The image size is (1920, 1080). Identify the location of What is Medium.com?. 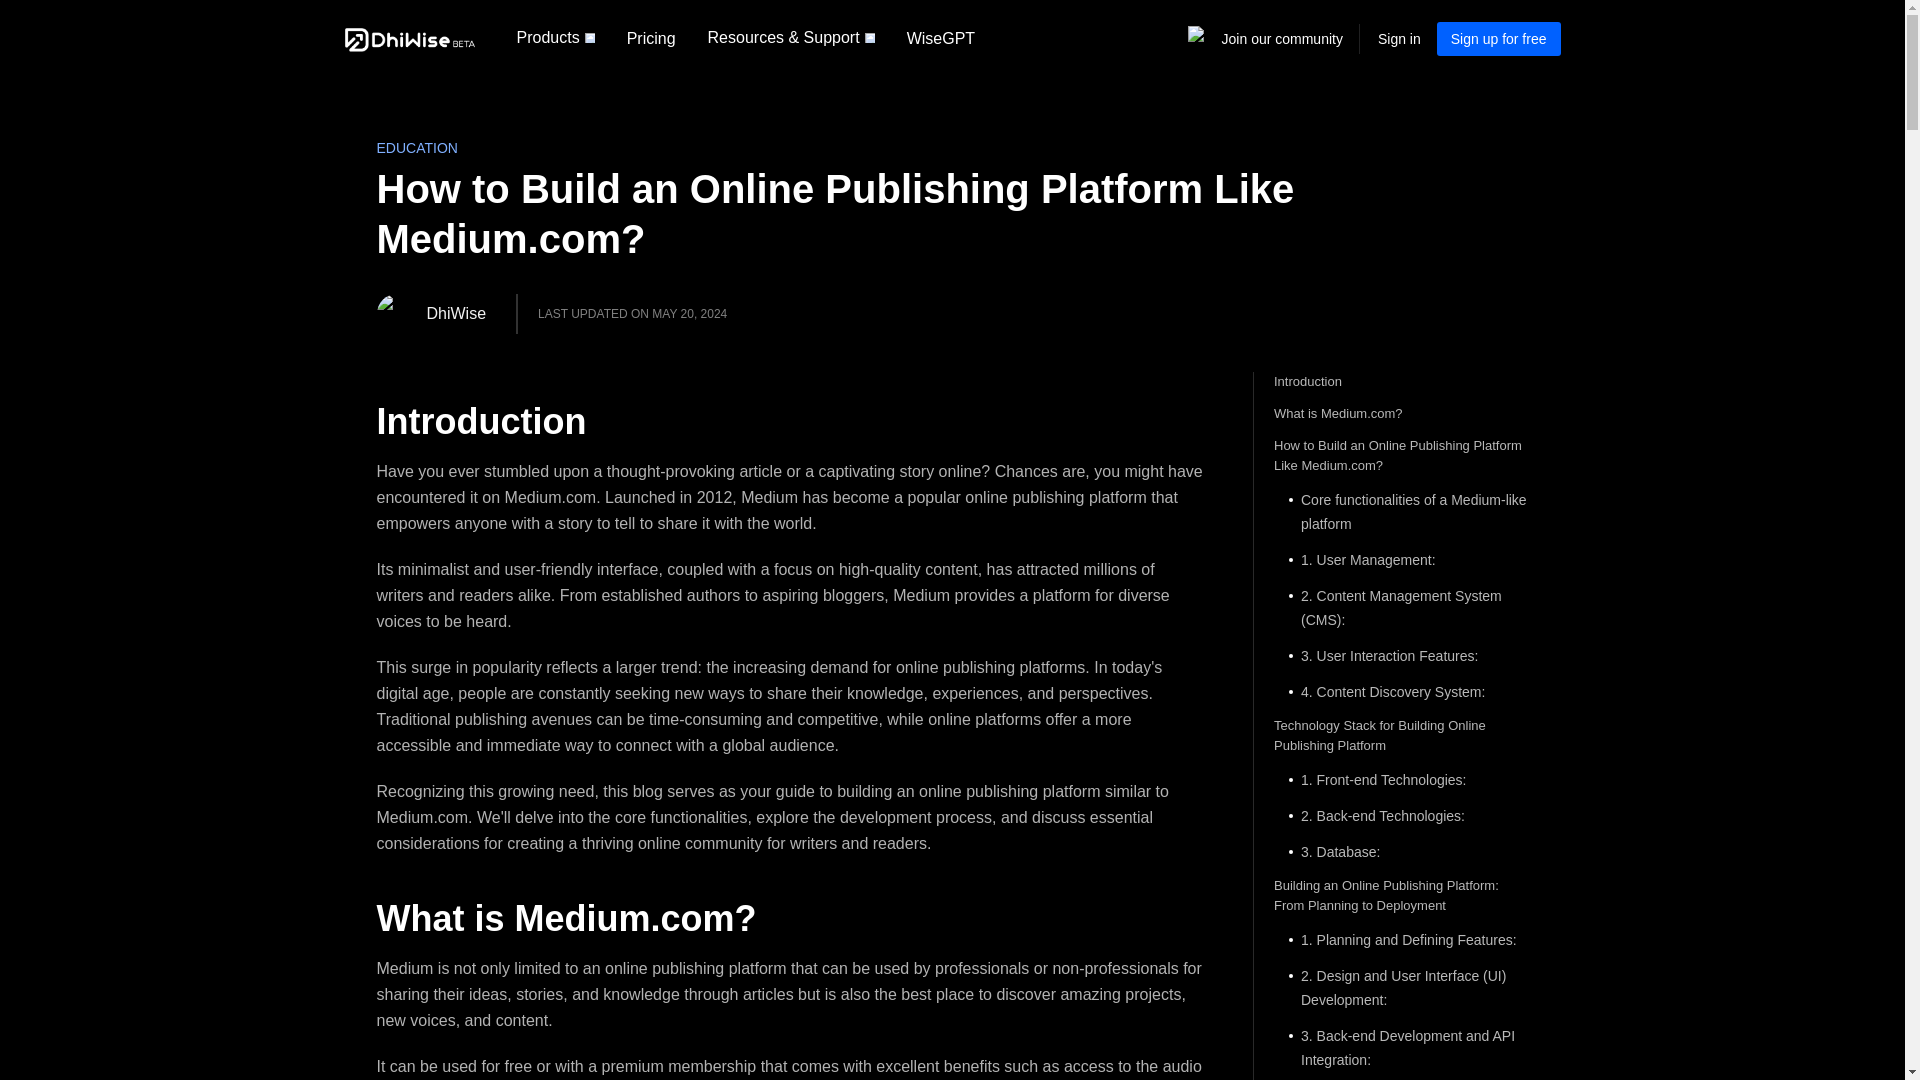
(1401, 414).